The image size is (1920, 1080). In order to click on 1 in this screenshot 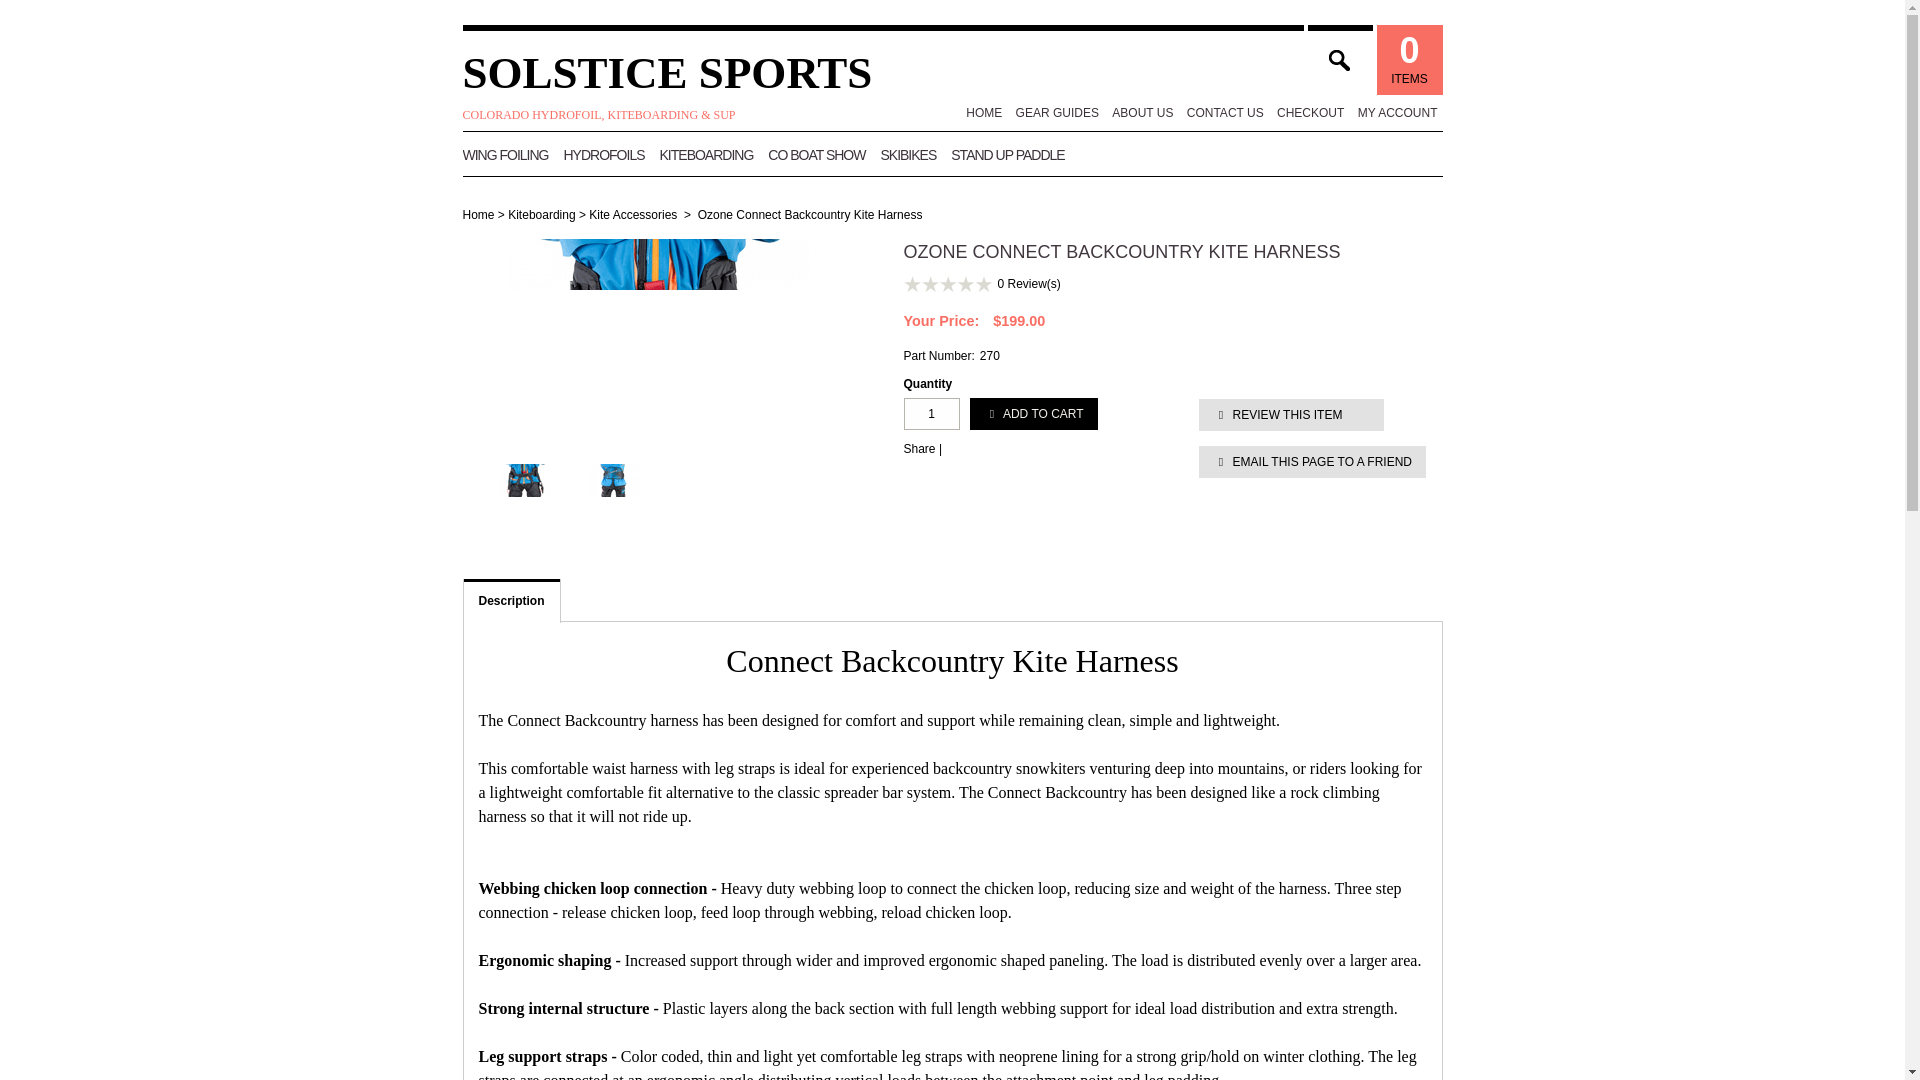, I will do `click(932, 414)`.